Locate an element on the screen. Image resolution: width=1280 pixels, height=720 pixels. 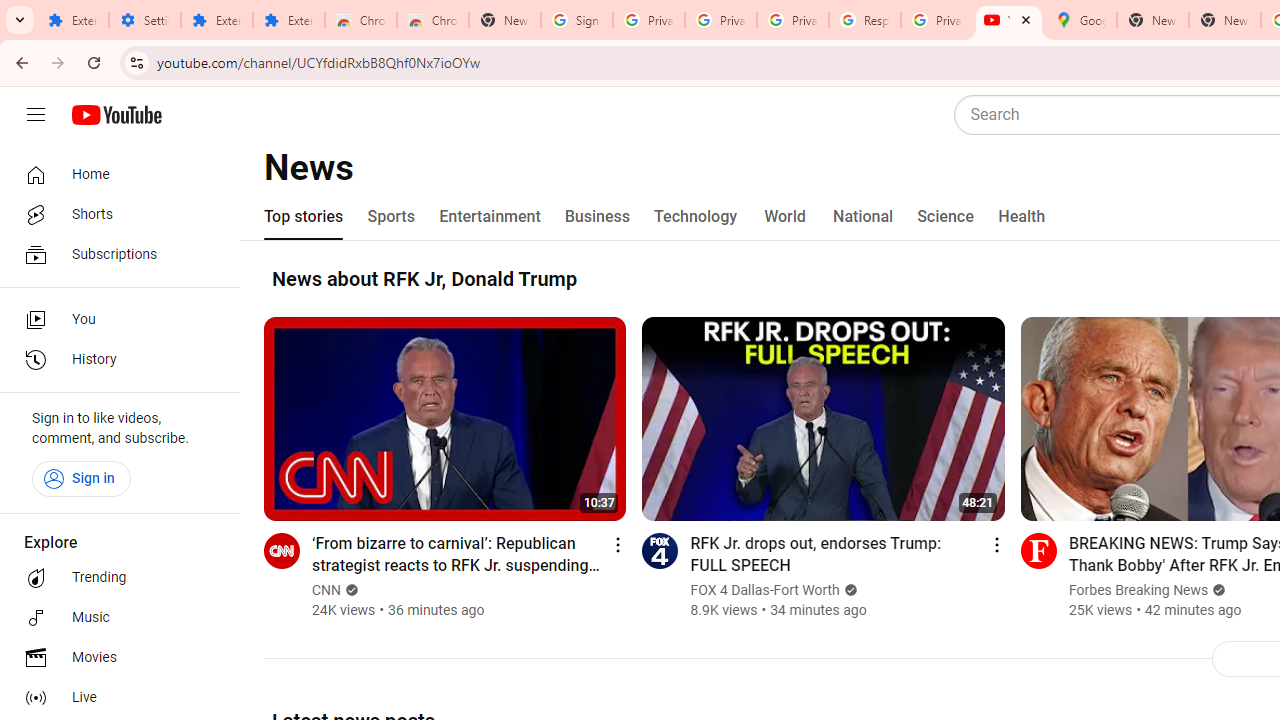
Forbes Breaking News is located at coordinates (1138, 590).